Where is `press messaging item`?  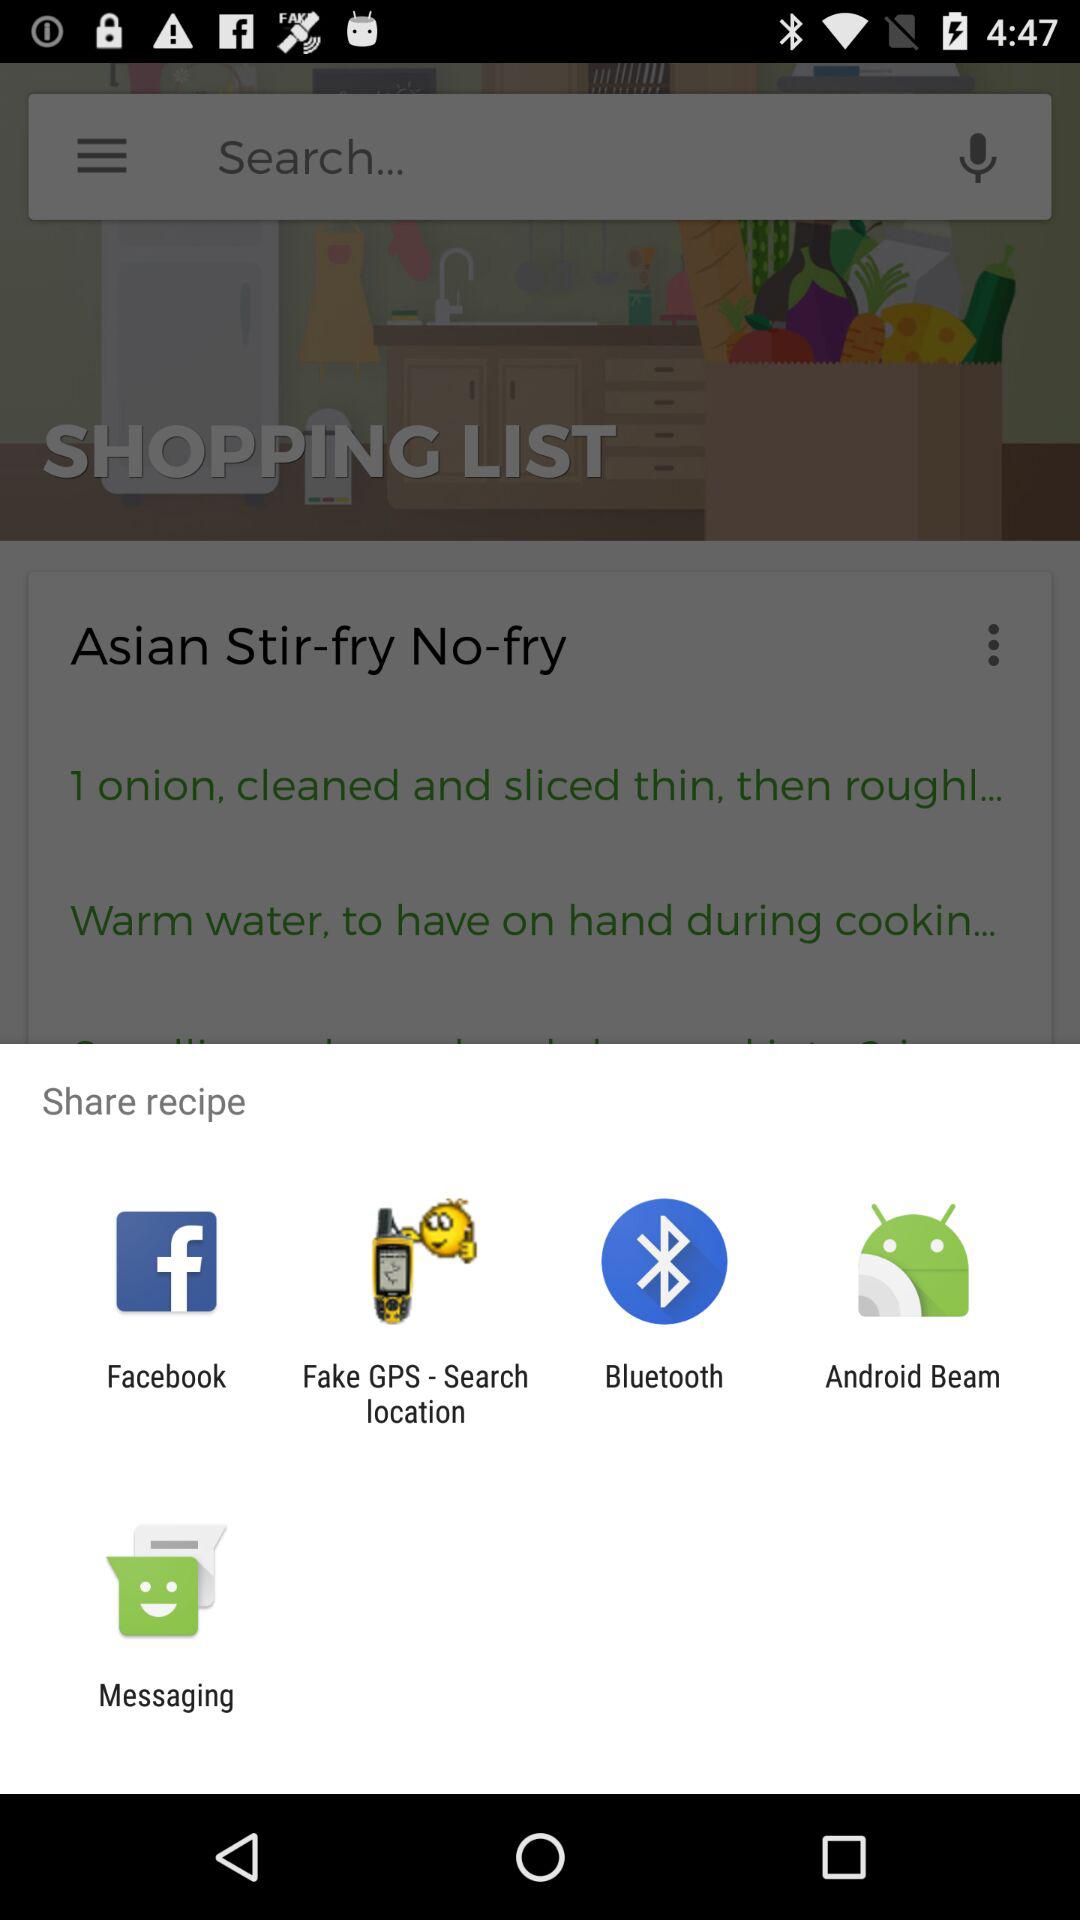
press messaging item is located at coordinates (166, 1712).